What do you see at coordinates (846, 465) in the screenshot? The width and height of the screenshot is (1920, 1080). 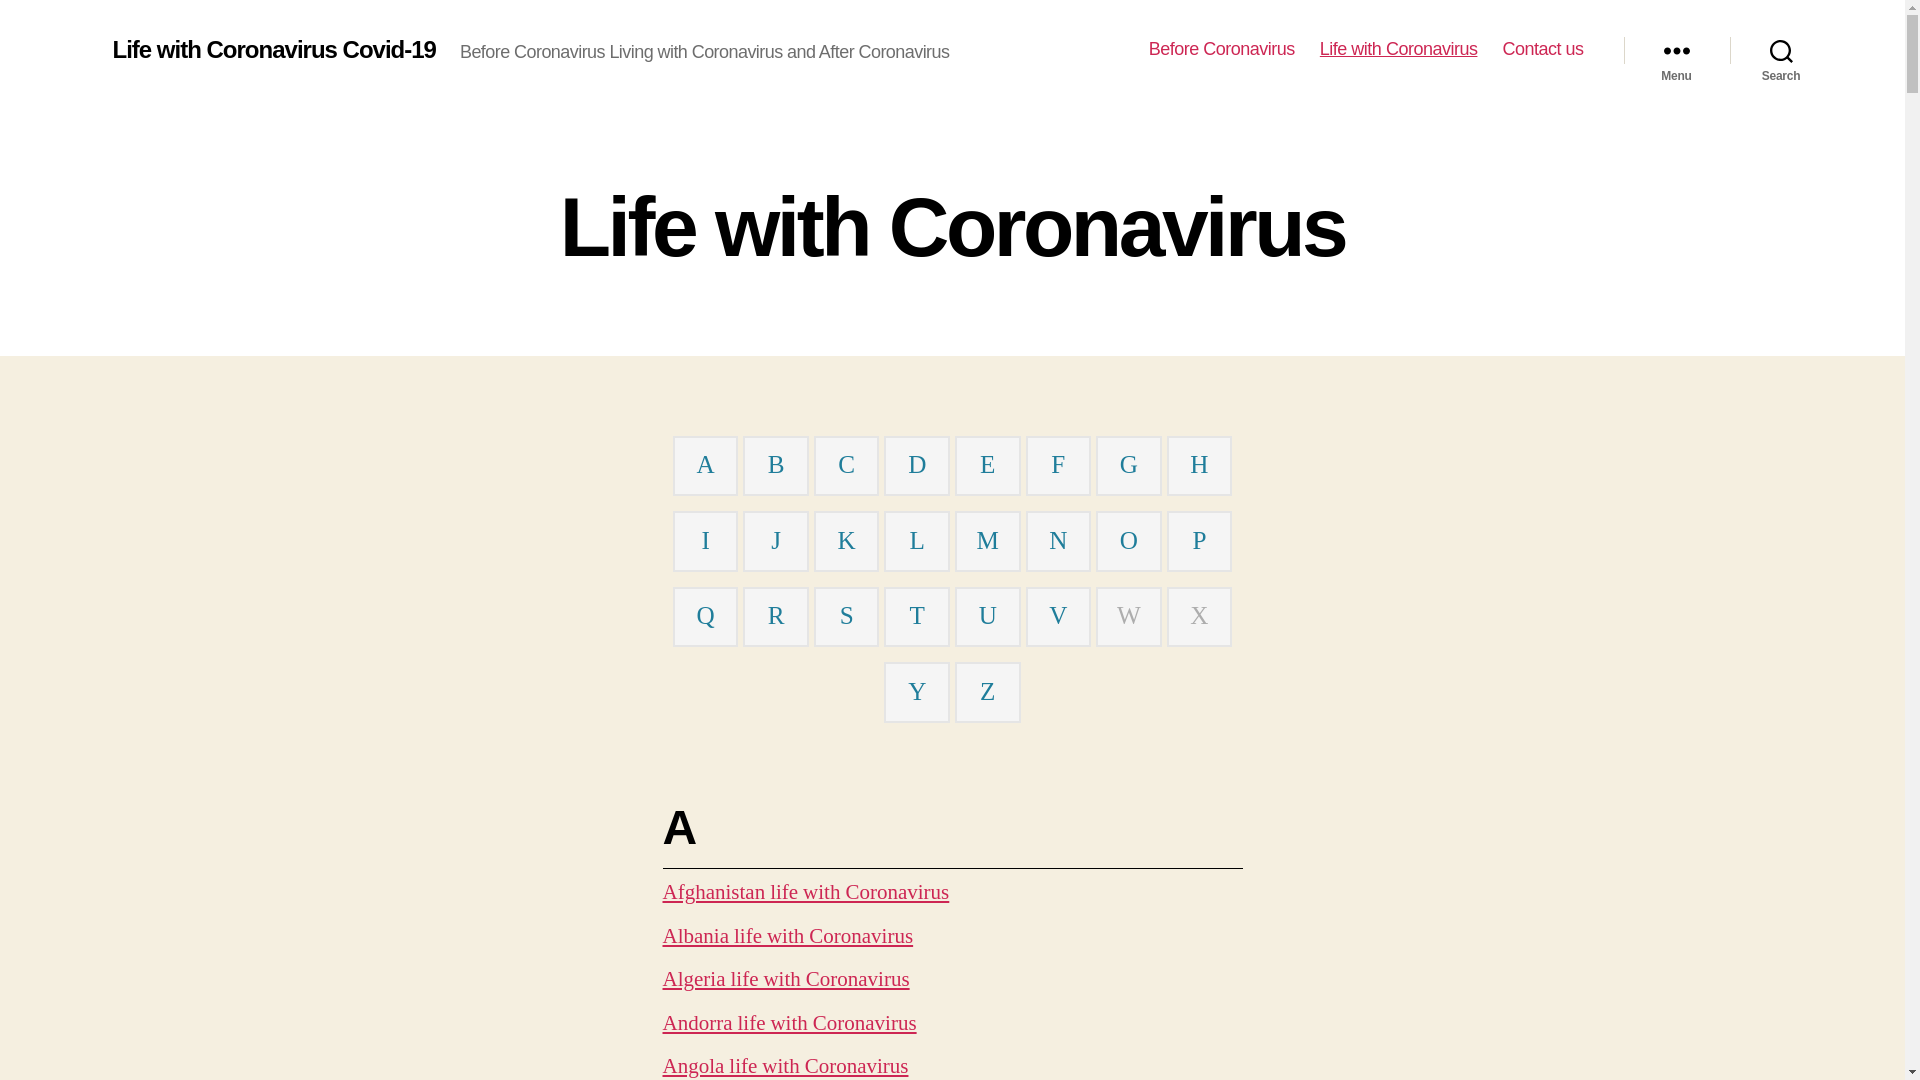 I see `C` at bounding box center [846, 465].